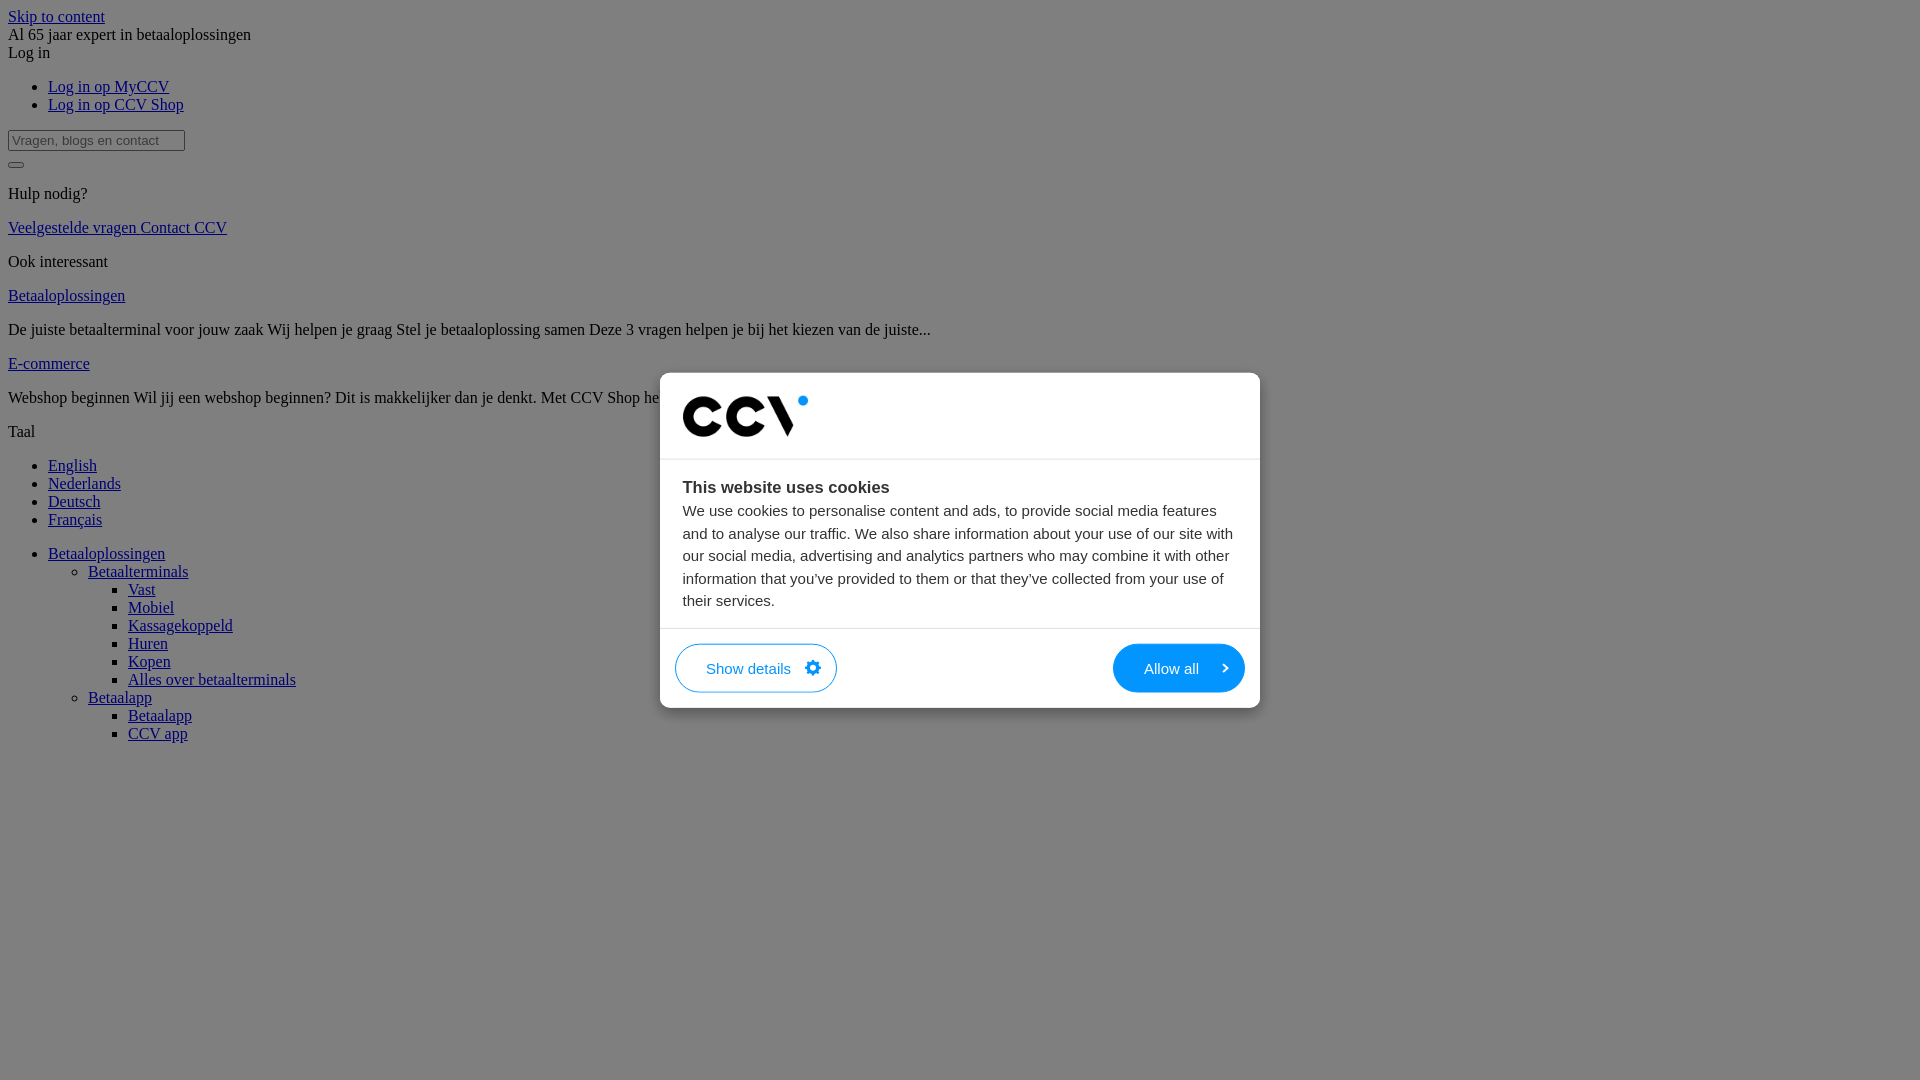 Image resolution: width=1920 pixels, height=1080 pixels. What do you see at coordinates (120, 698) in the screenshot?
I see `Betaalapp` at bounding box center [120, 698].